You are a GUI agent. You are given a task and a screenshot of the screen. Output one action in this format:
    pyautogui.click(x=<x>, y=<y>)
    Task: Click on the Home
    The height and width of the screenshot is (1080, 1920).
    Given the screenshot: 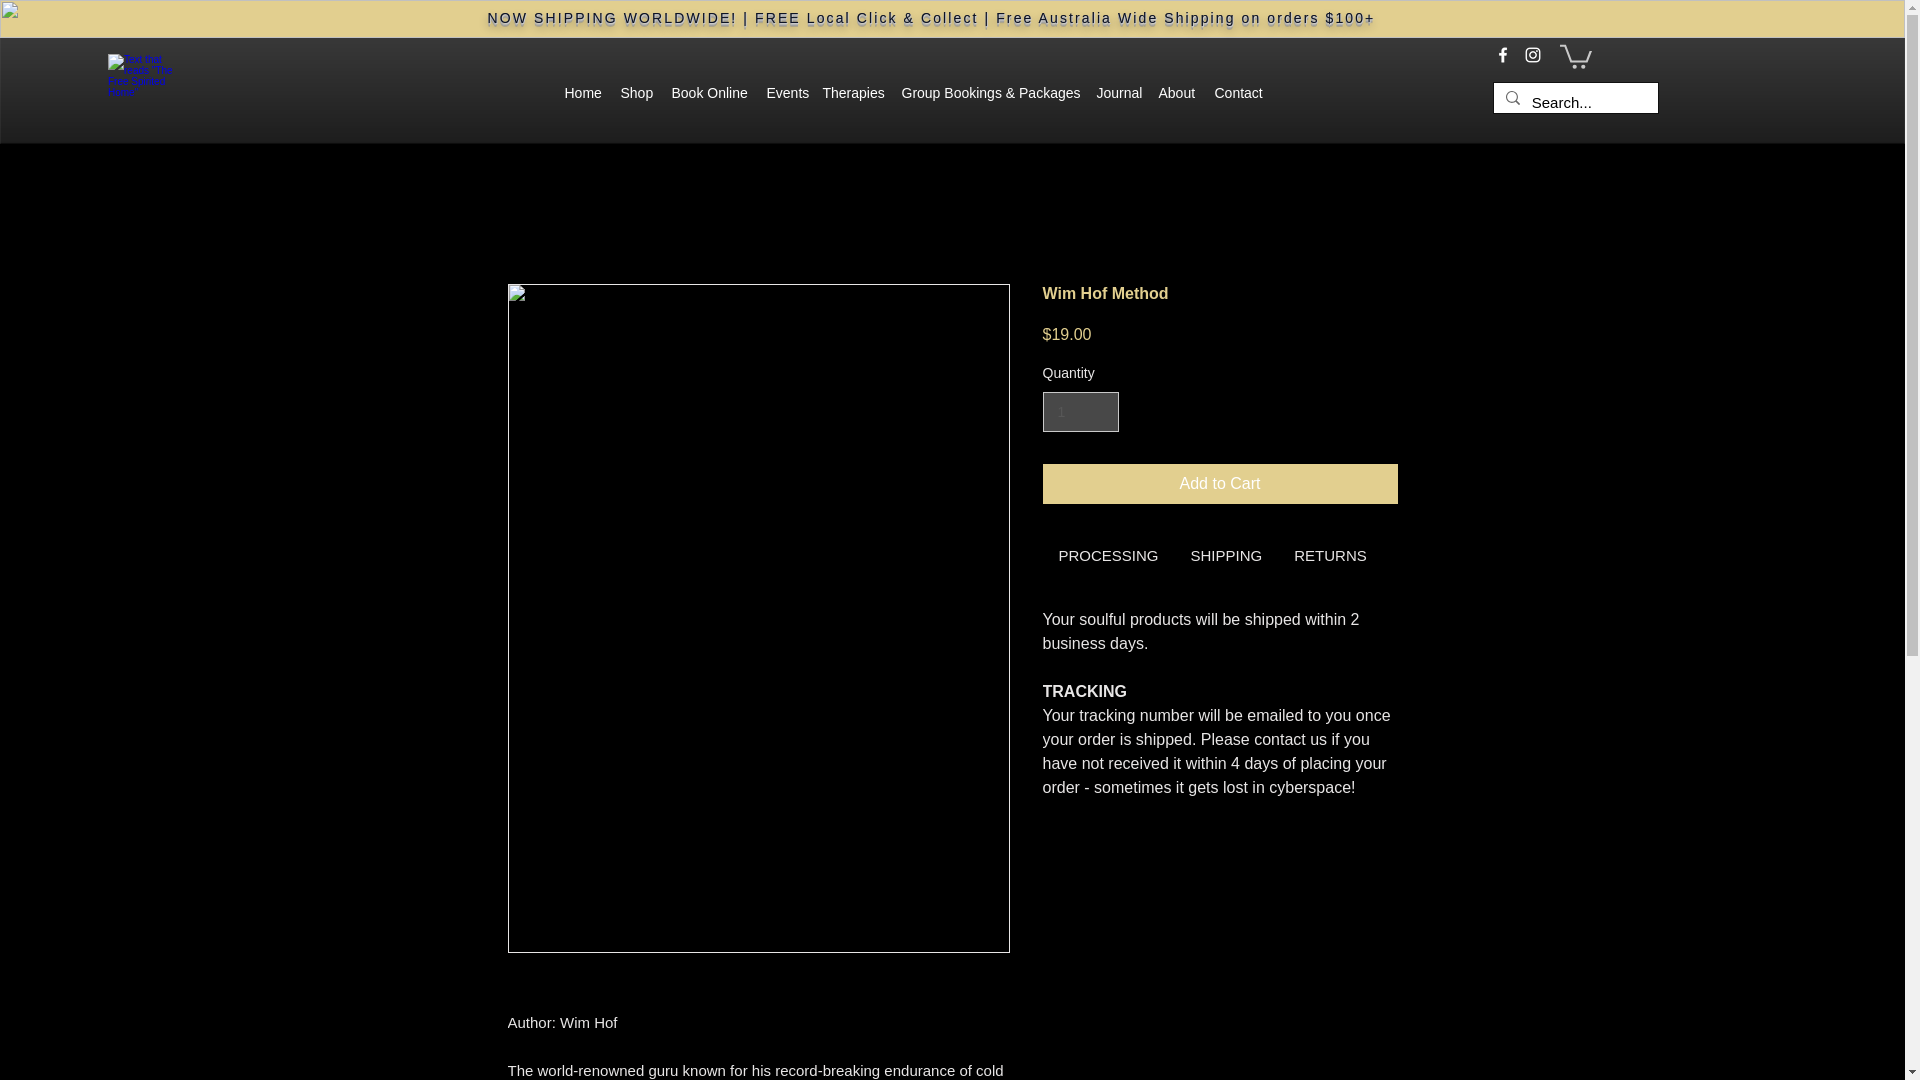 What is the action you would take?
    pyautogui.click(x=582, y=92)
    